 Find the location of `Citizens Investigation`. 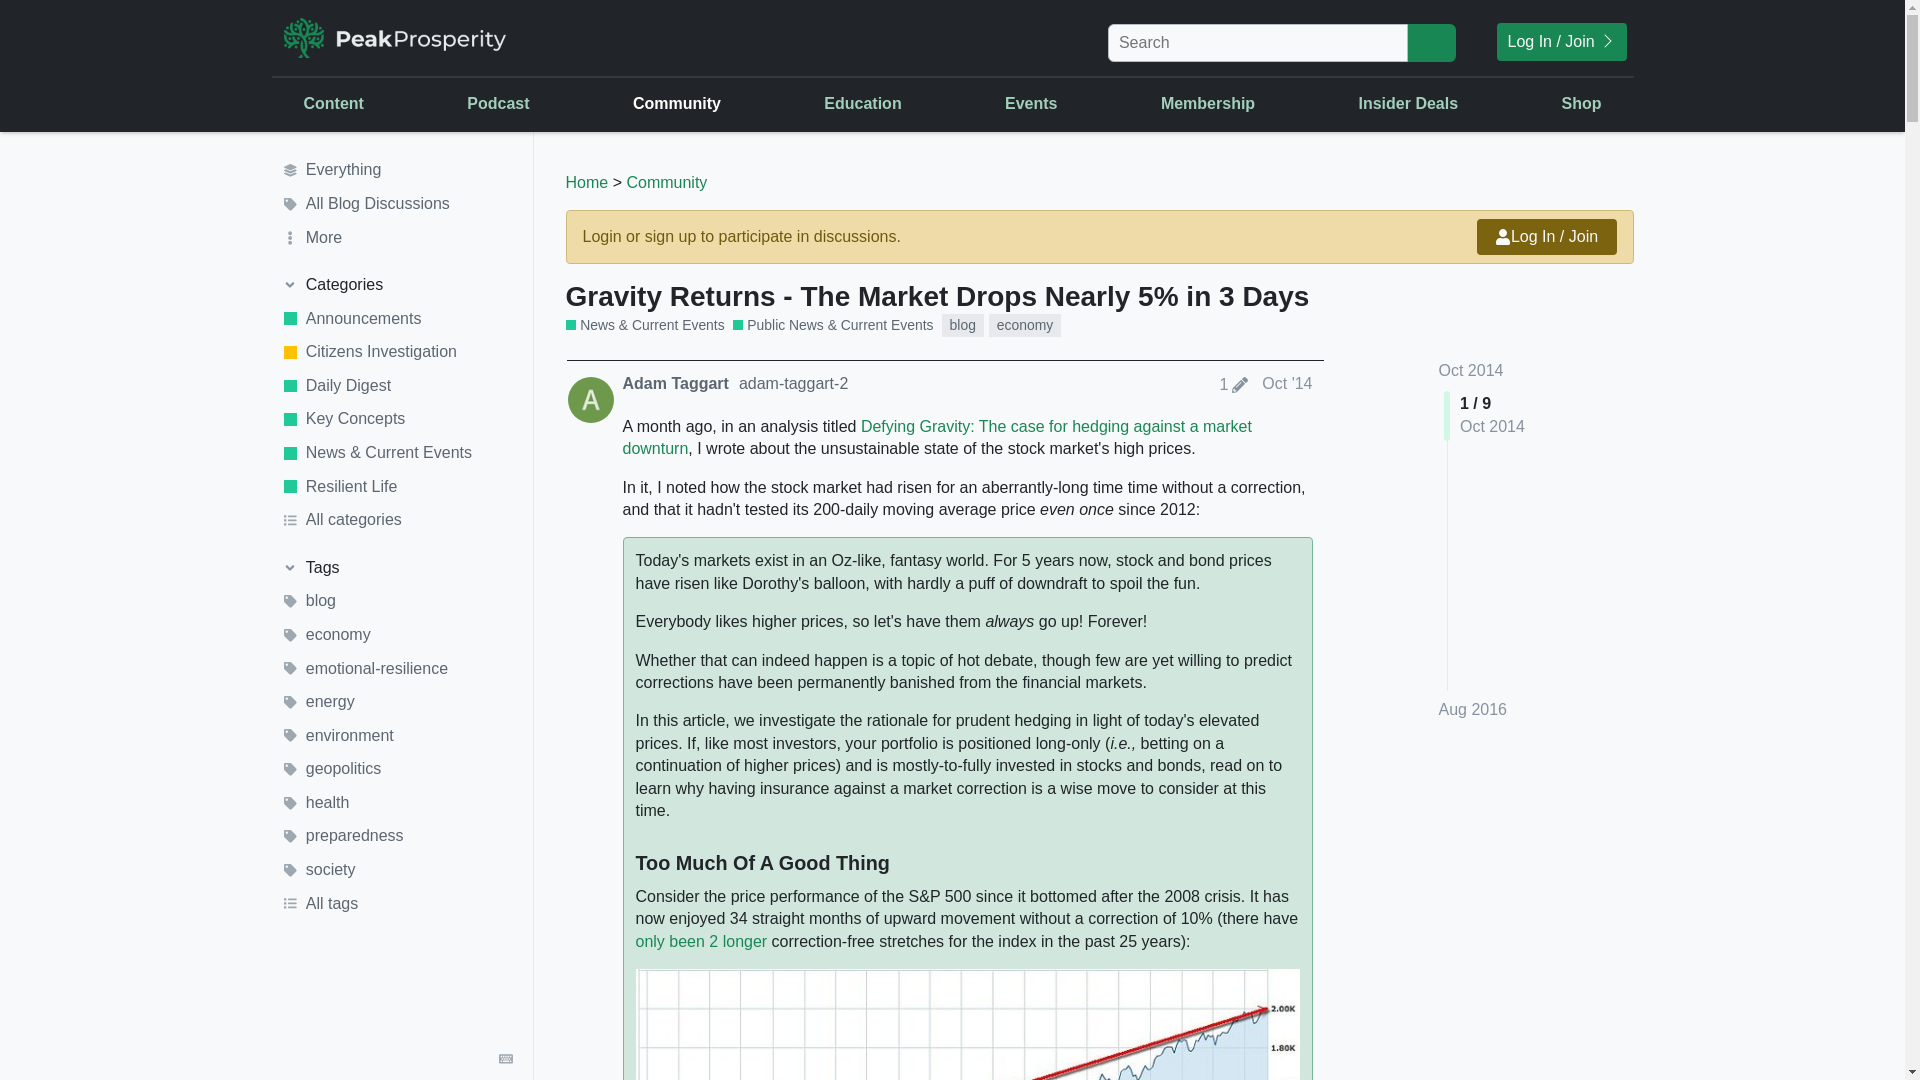

Citizens Investigation is located at coordinates (397, 352).